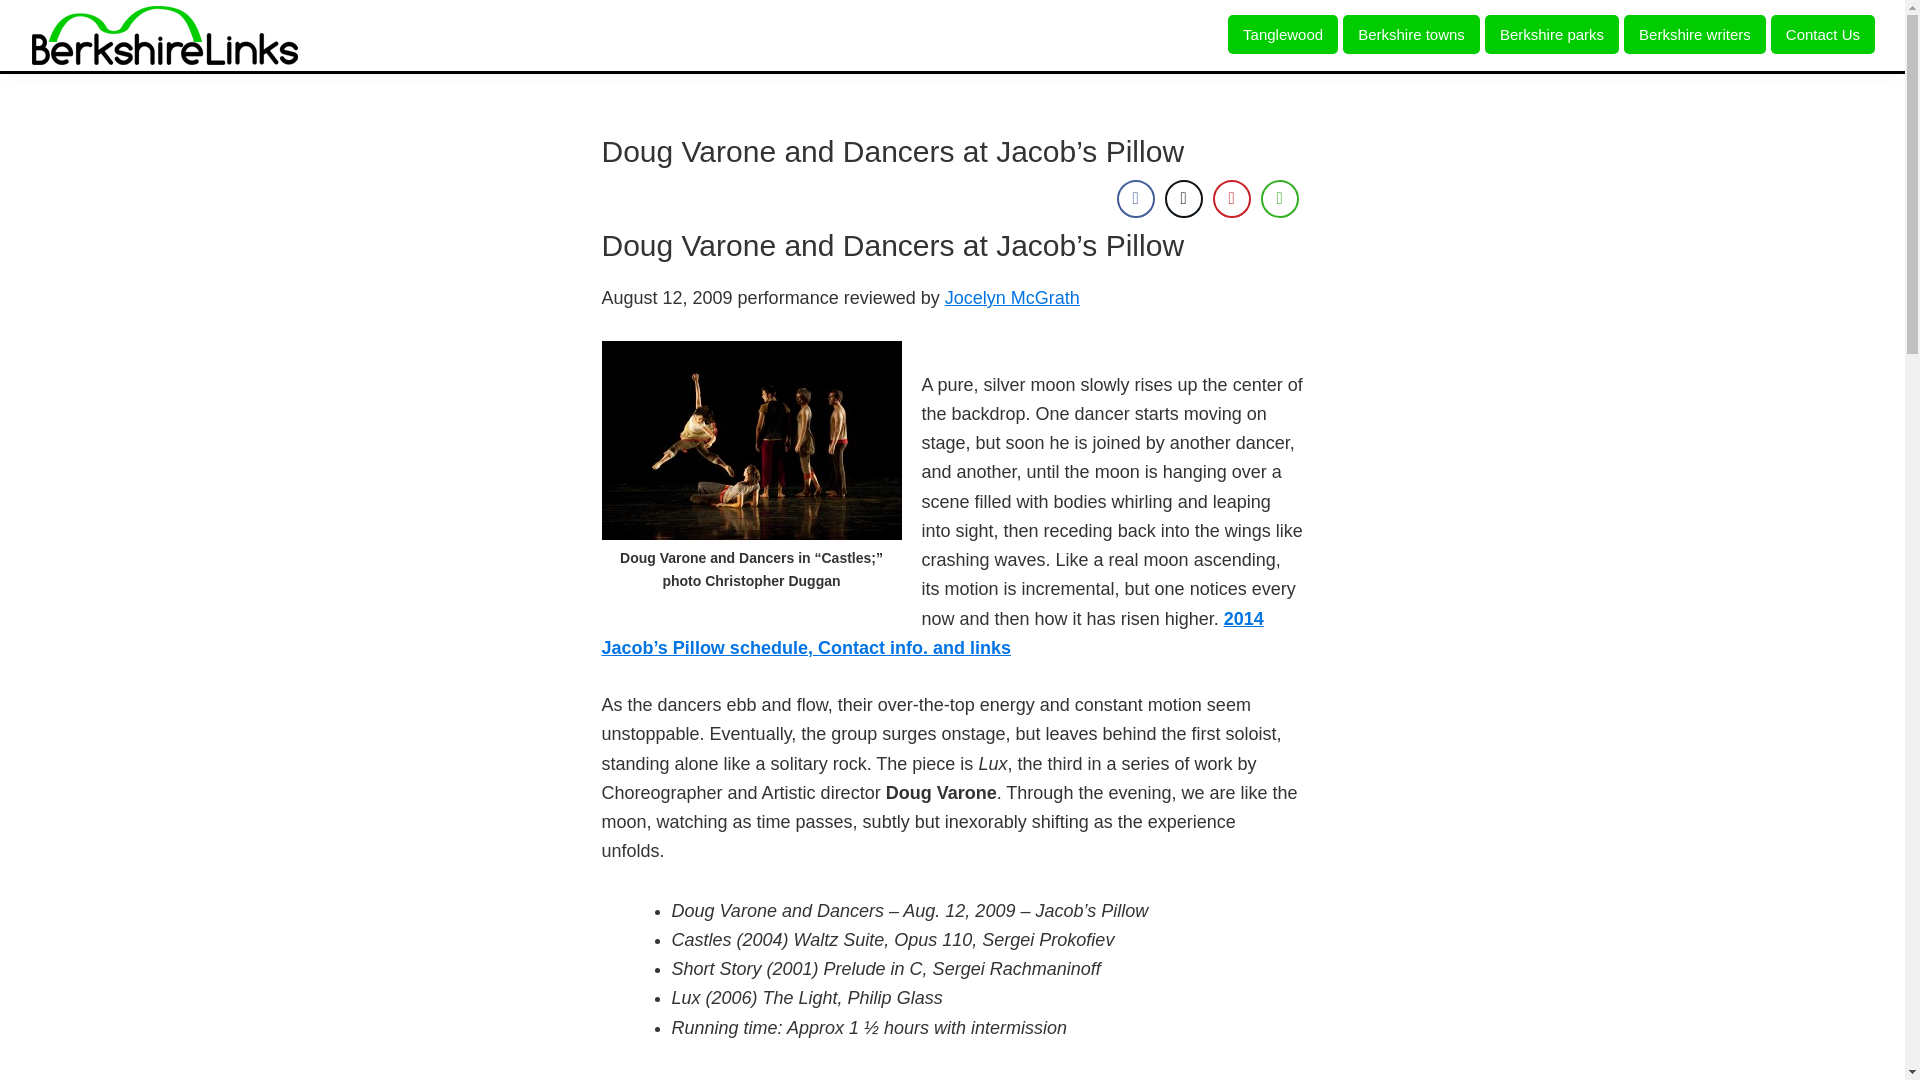 This screenshot has width=1920, height=1080. I want to click on Berkshire parks, so click(1551, 34).